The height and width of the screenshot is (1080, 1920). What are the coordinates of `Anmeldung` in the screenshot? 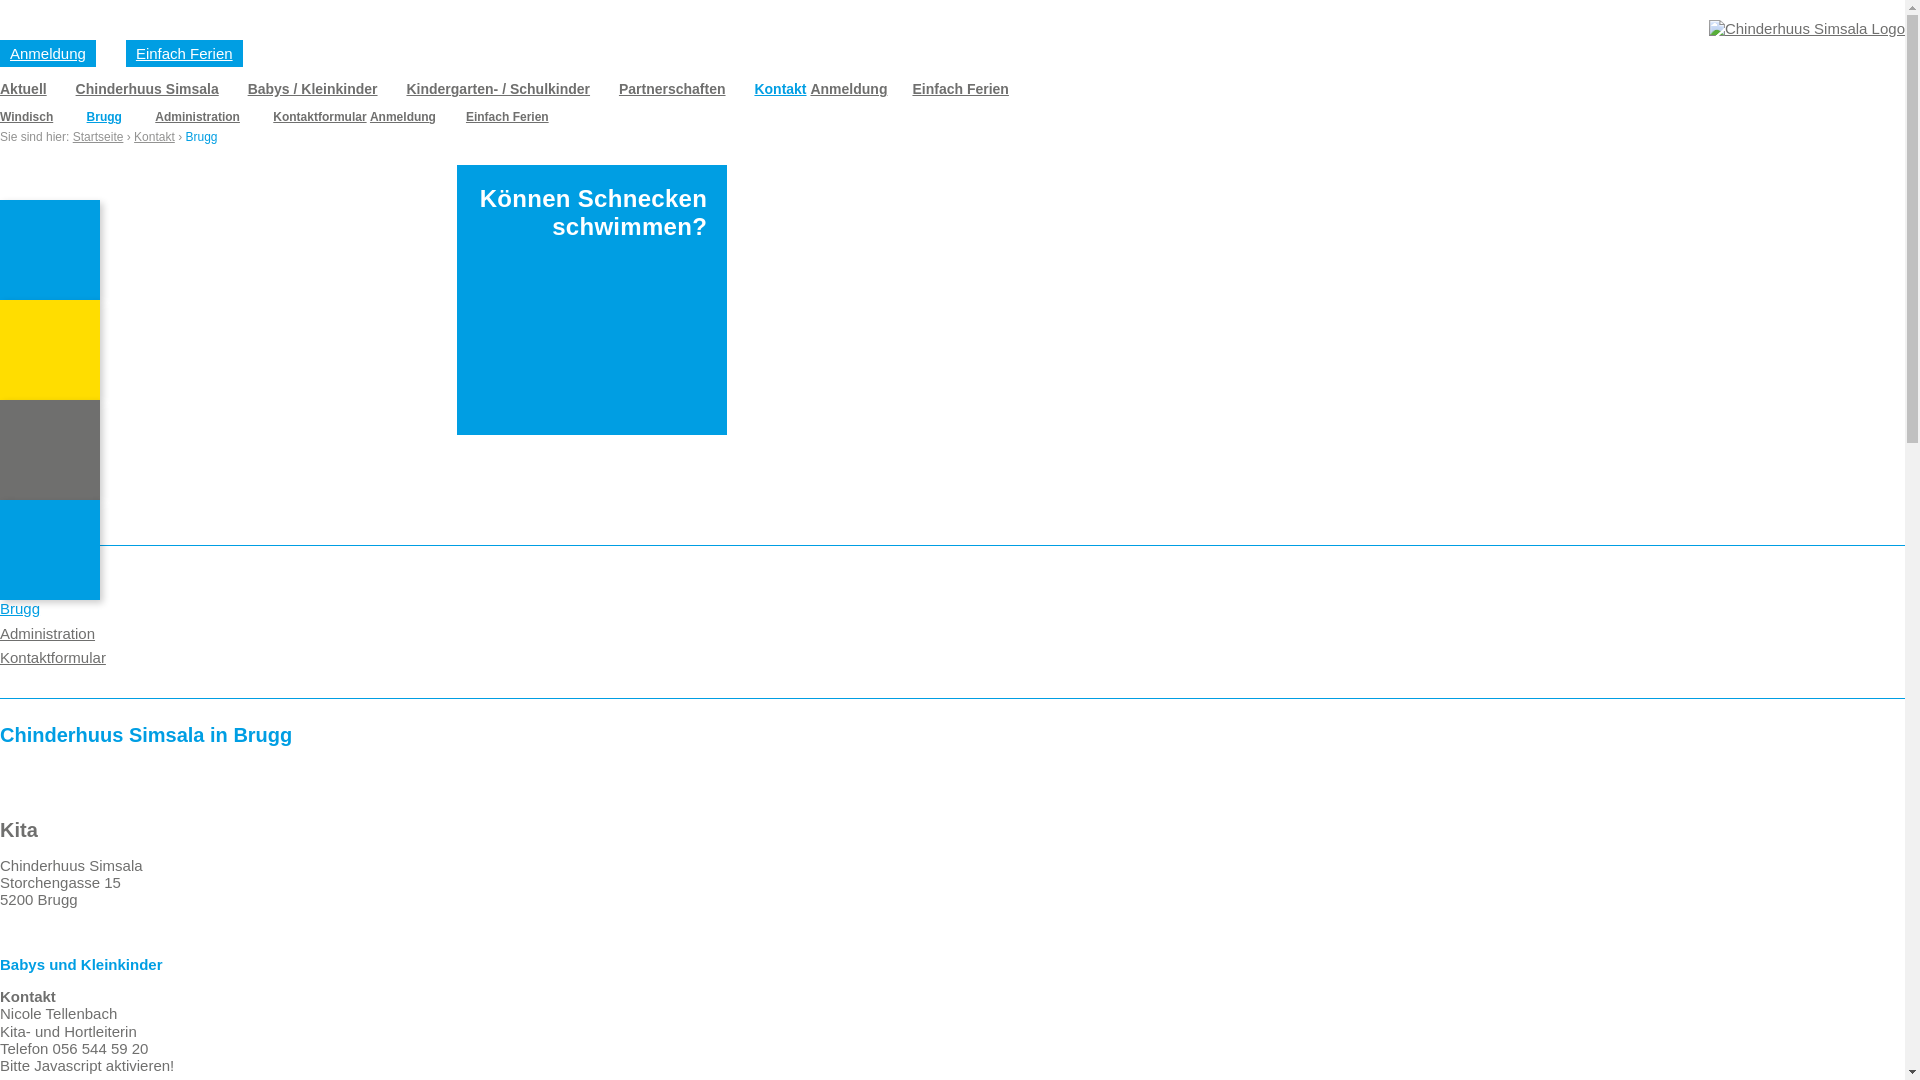 It's located at (48, 54).